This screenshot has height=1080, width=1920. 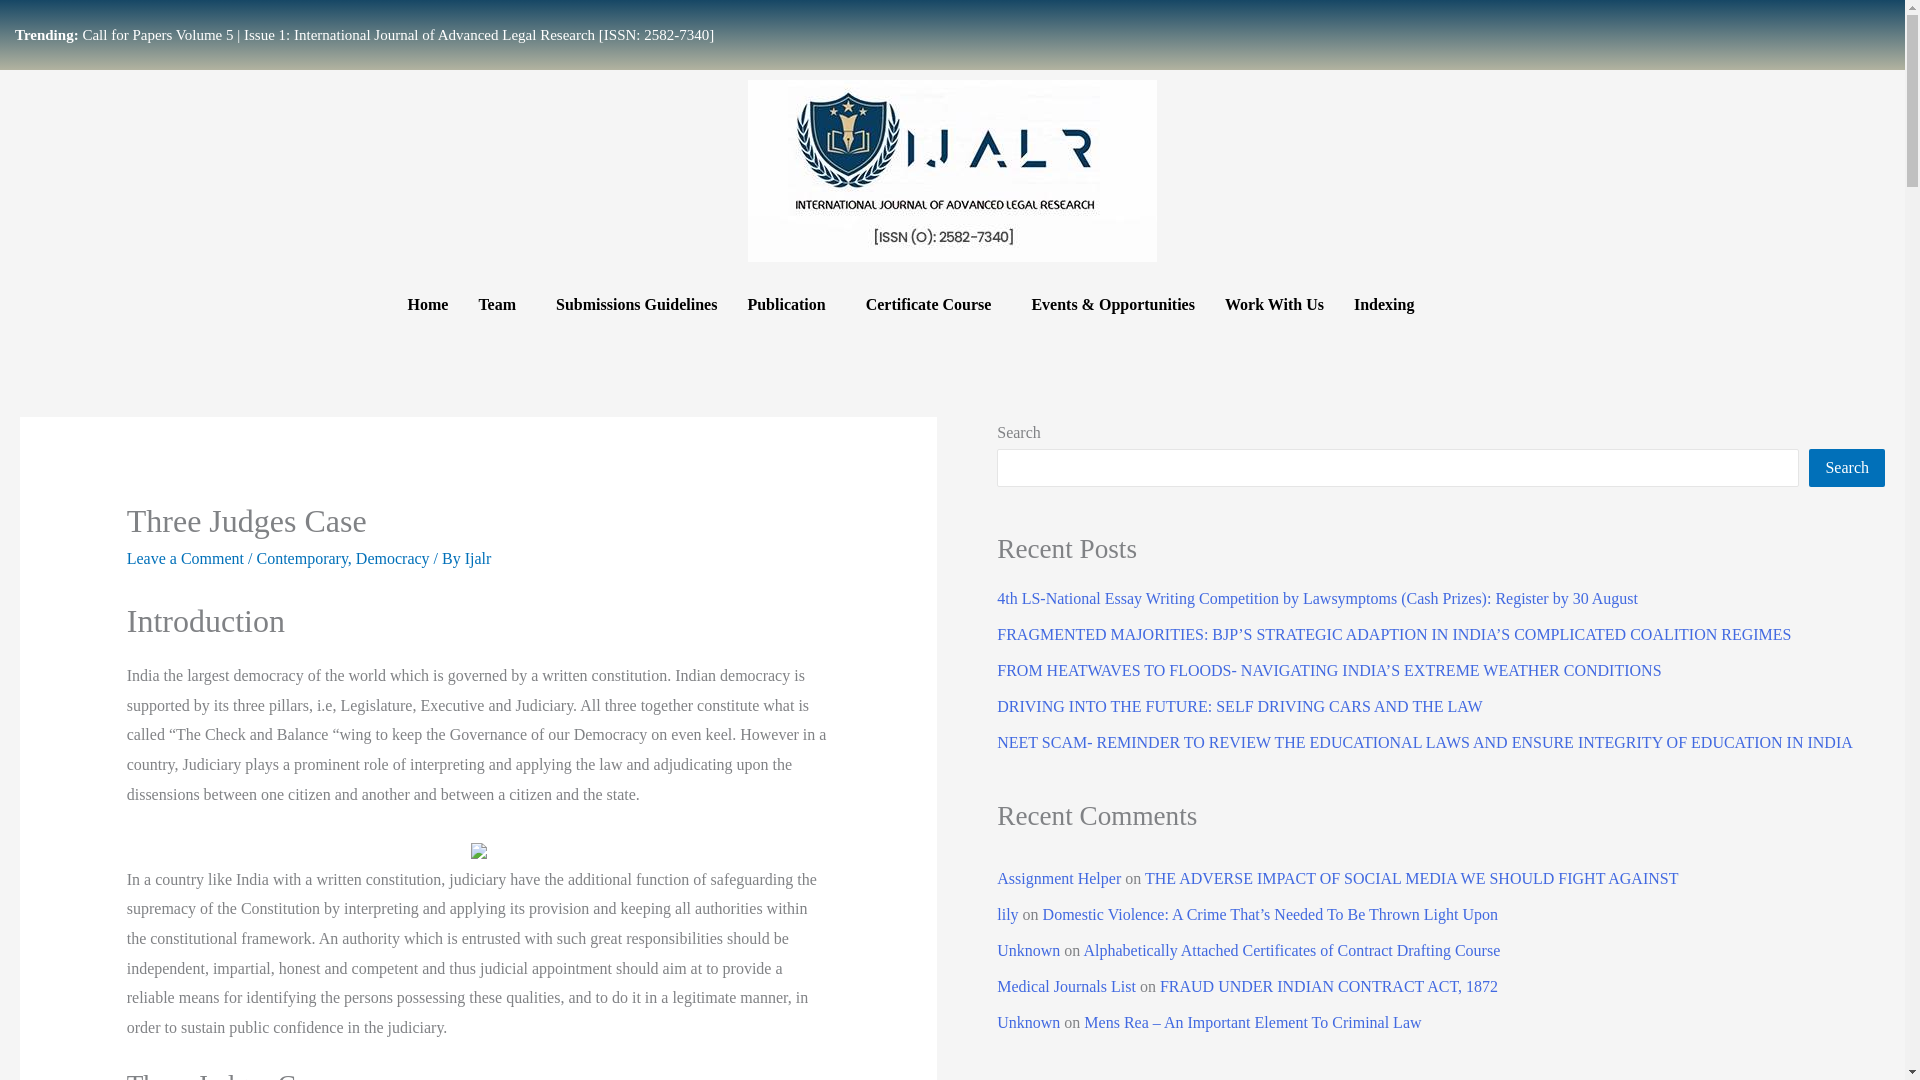 What do you see at coordinates (790, 304) in the screenshot?
I see `Publication` at bounding box center [790, 304].